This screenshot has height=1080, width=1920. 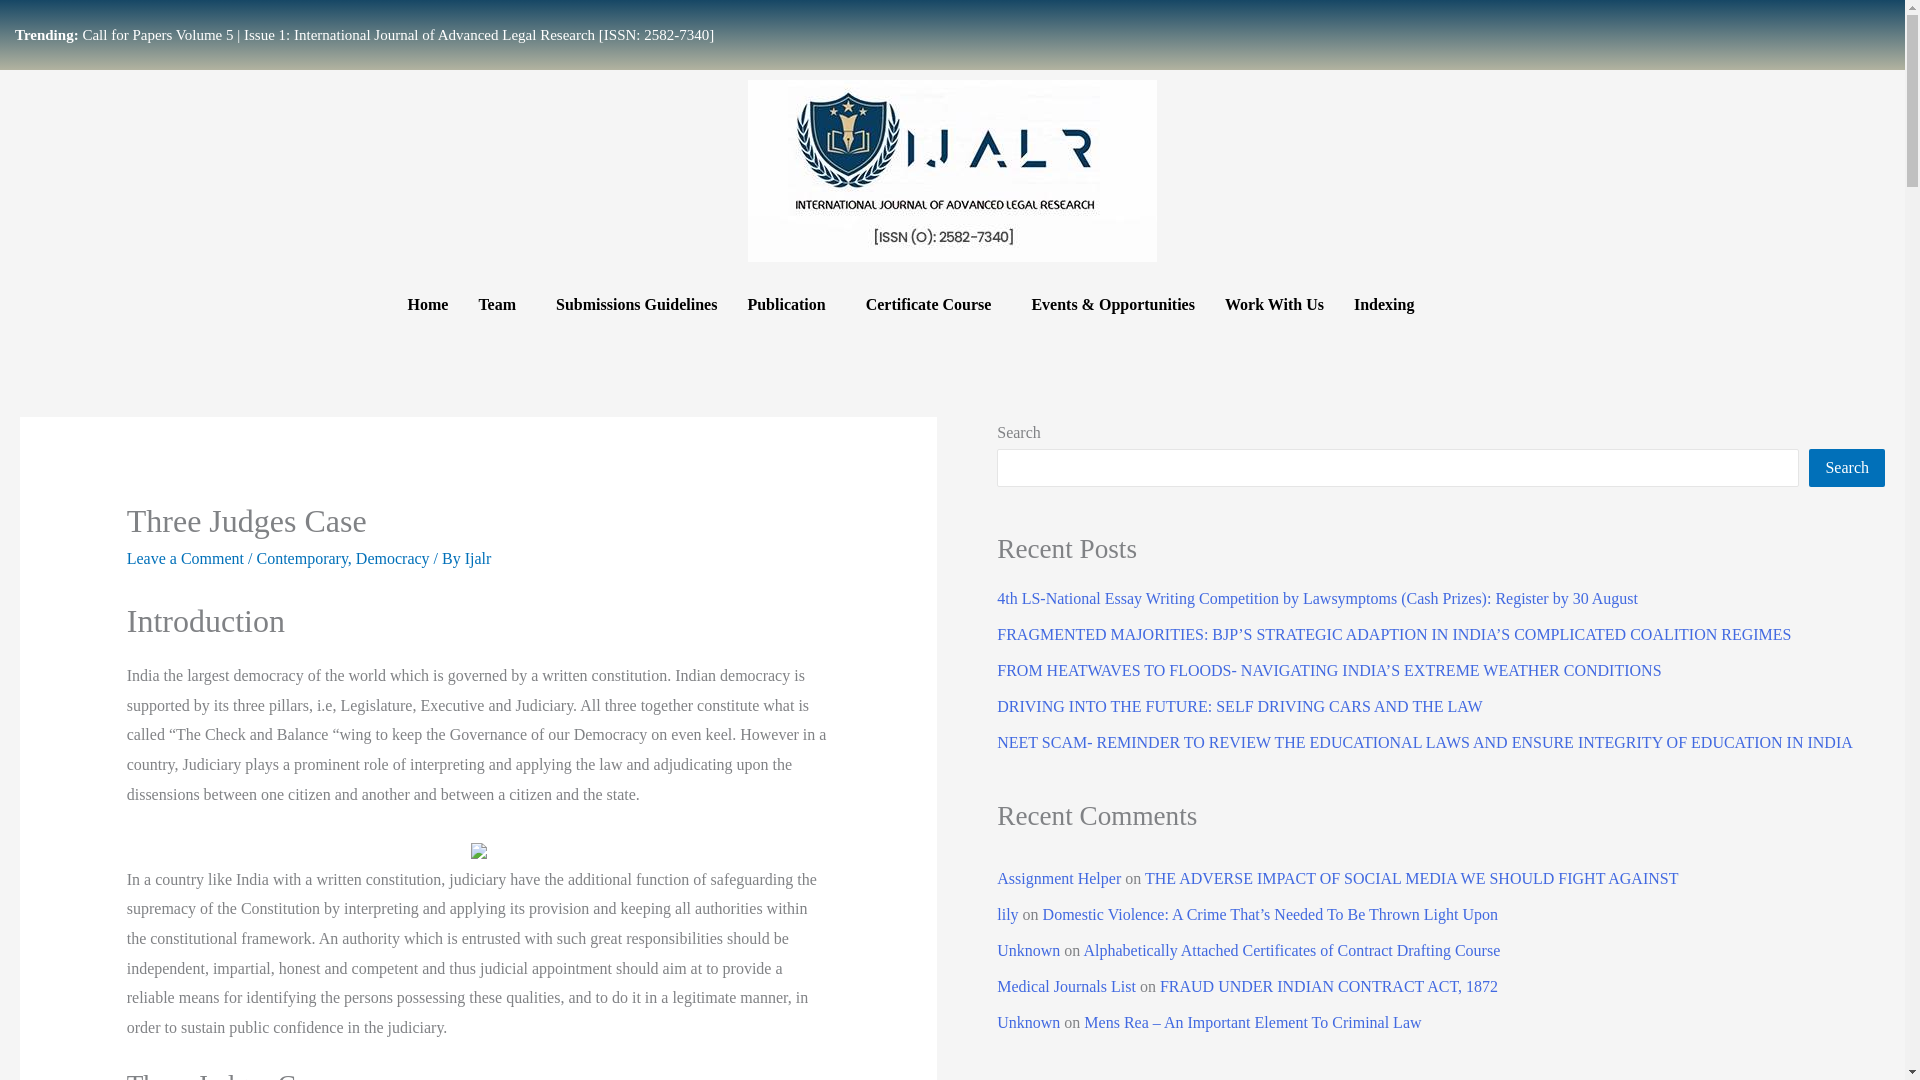 What do you see at coordinates (790, 304) in the screenshot?
I see `Publication` at bounding box center [790, 304].